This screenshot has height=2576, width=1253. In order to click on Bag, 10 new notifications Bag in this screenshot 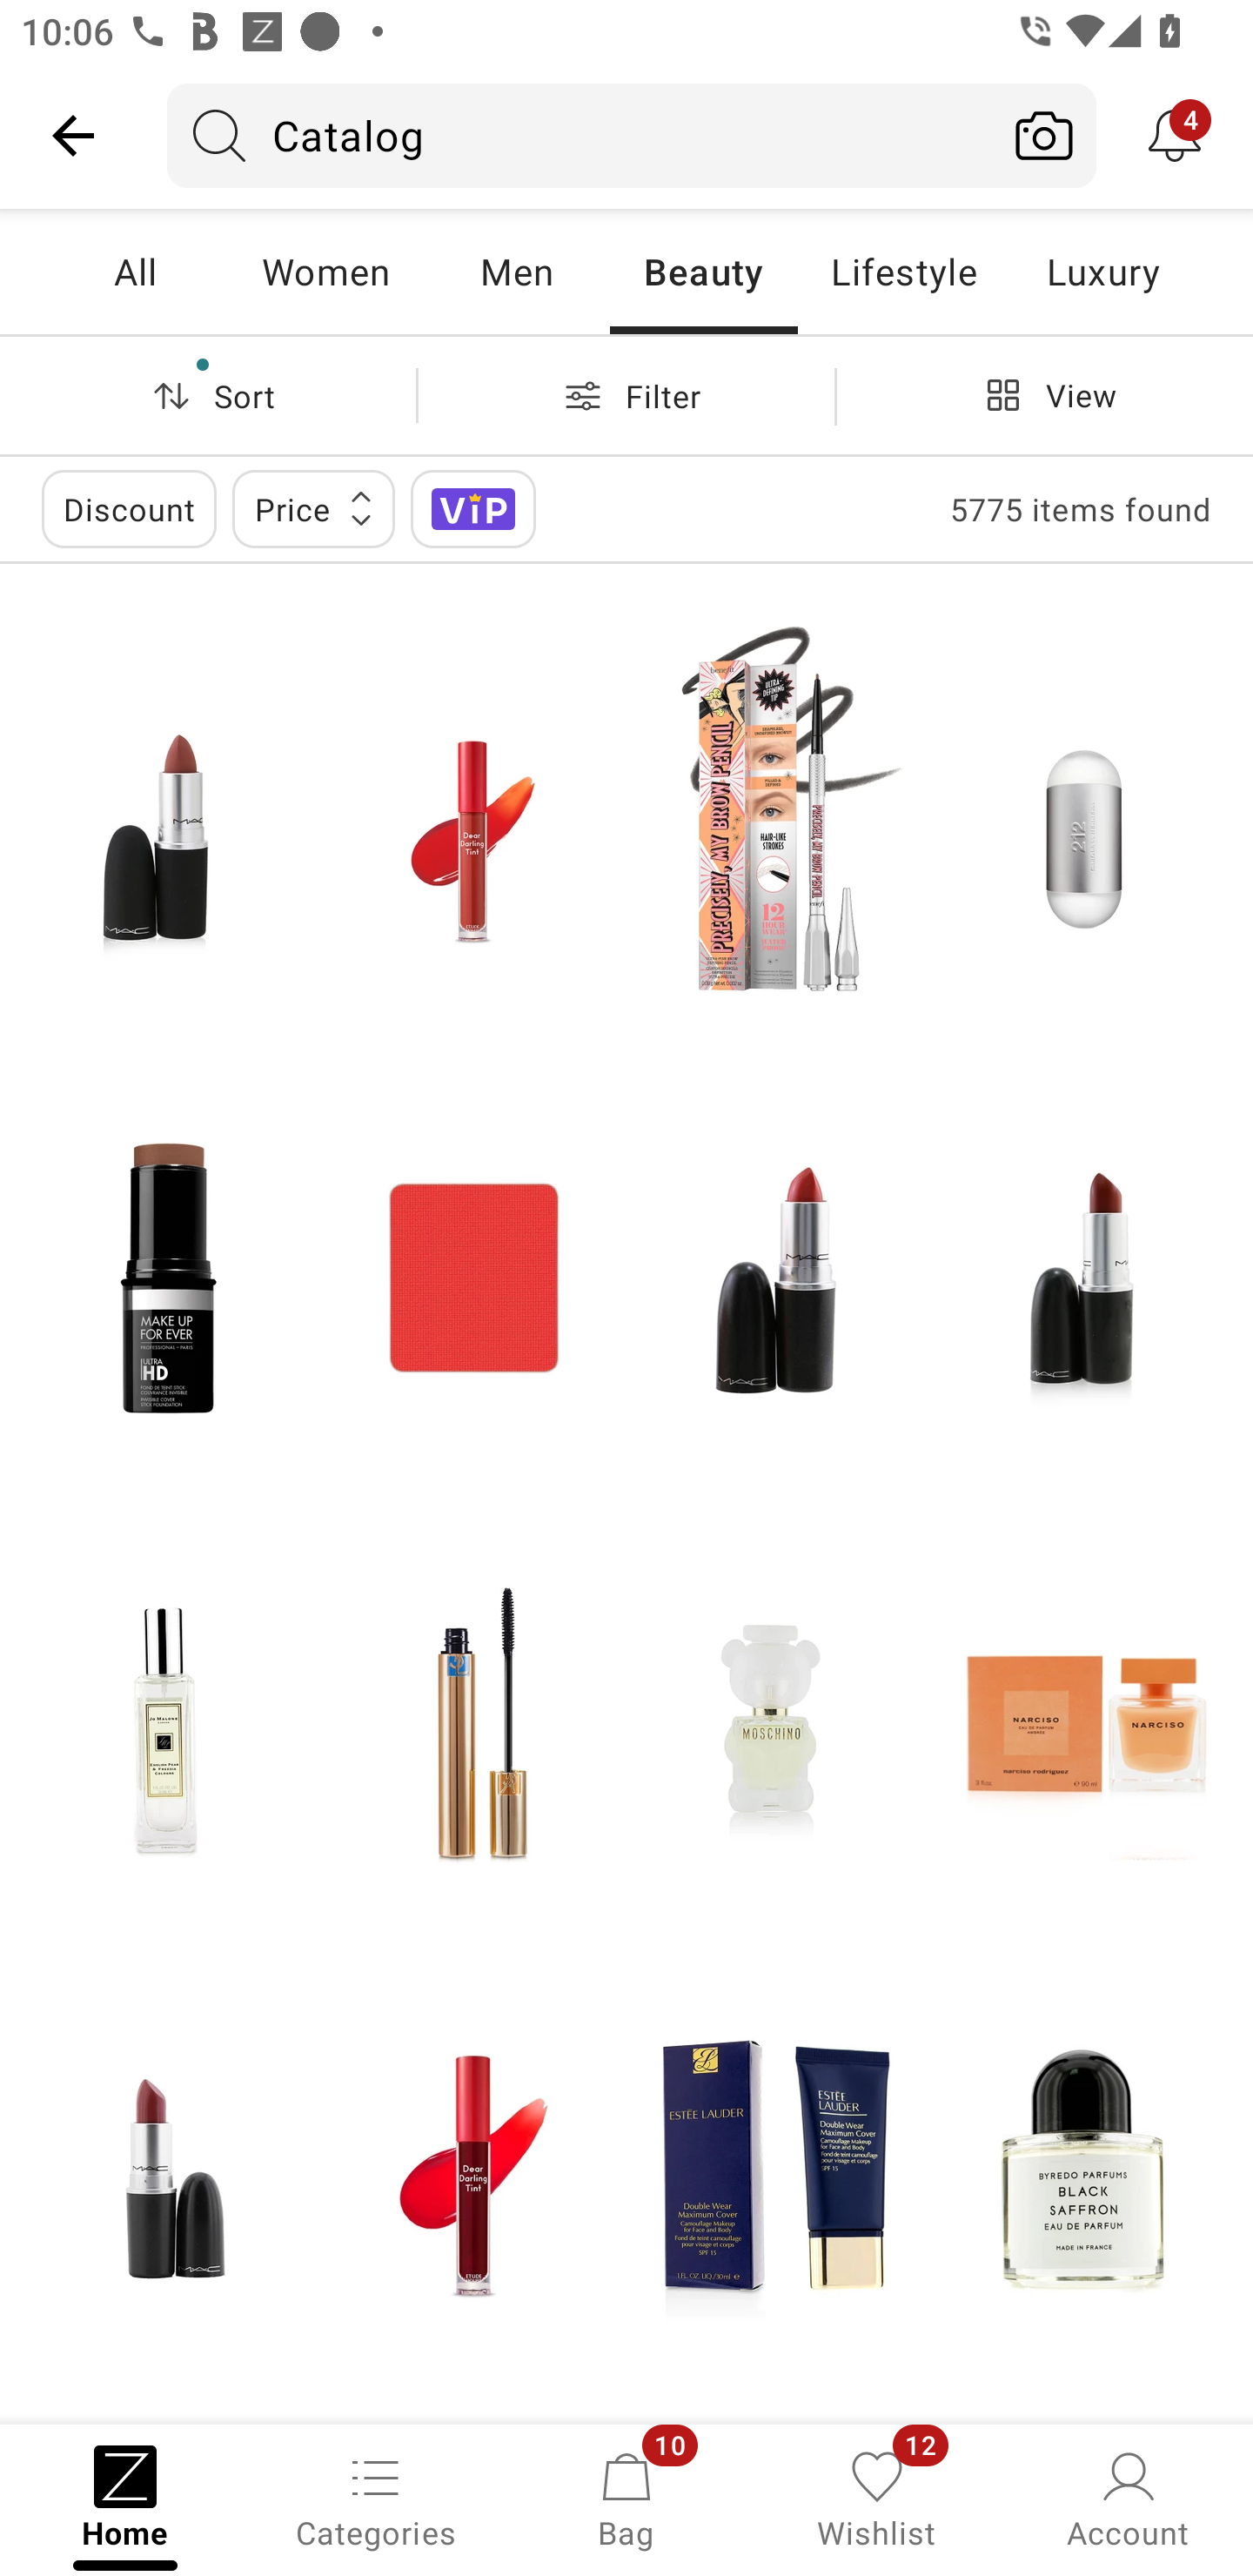, I will do `click(626, 2498)`.